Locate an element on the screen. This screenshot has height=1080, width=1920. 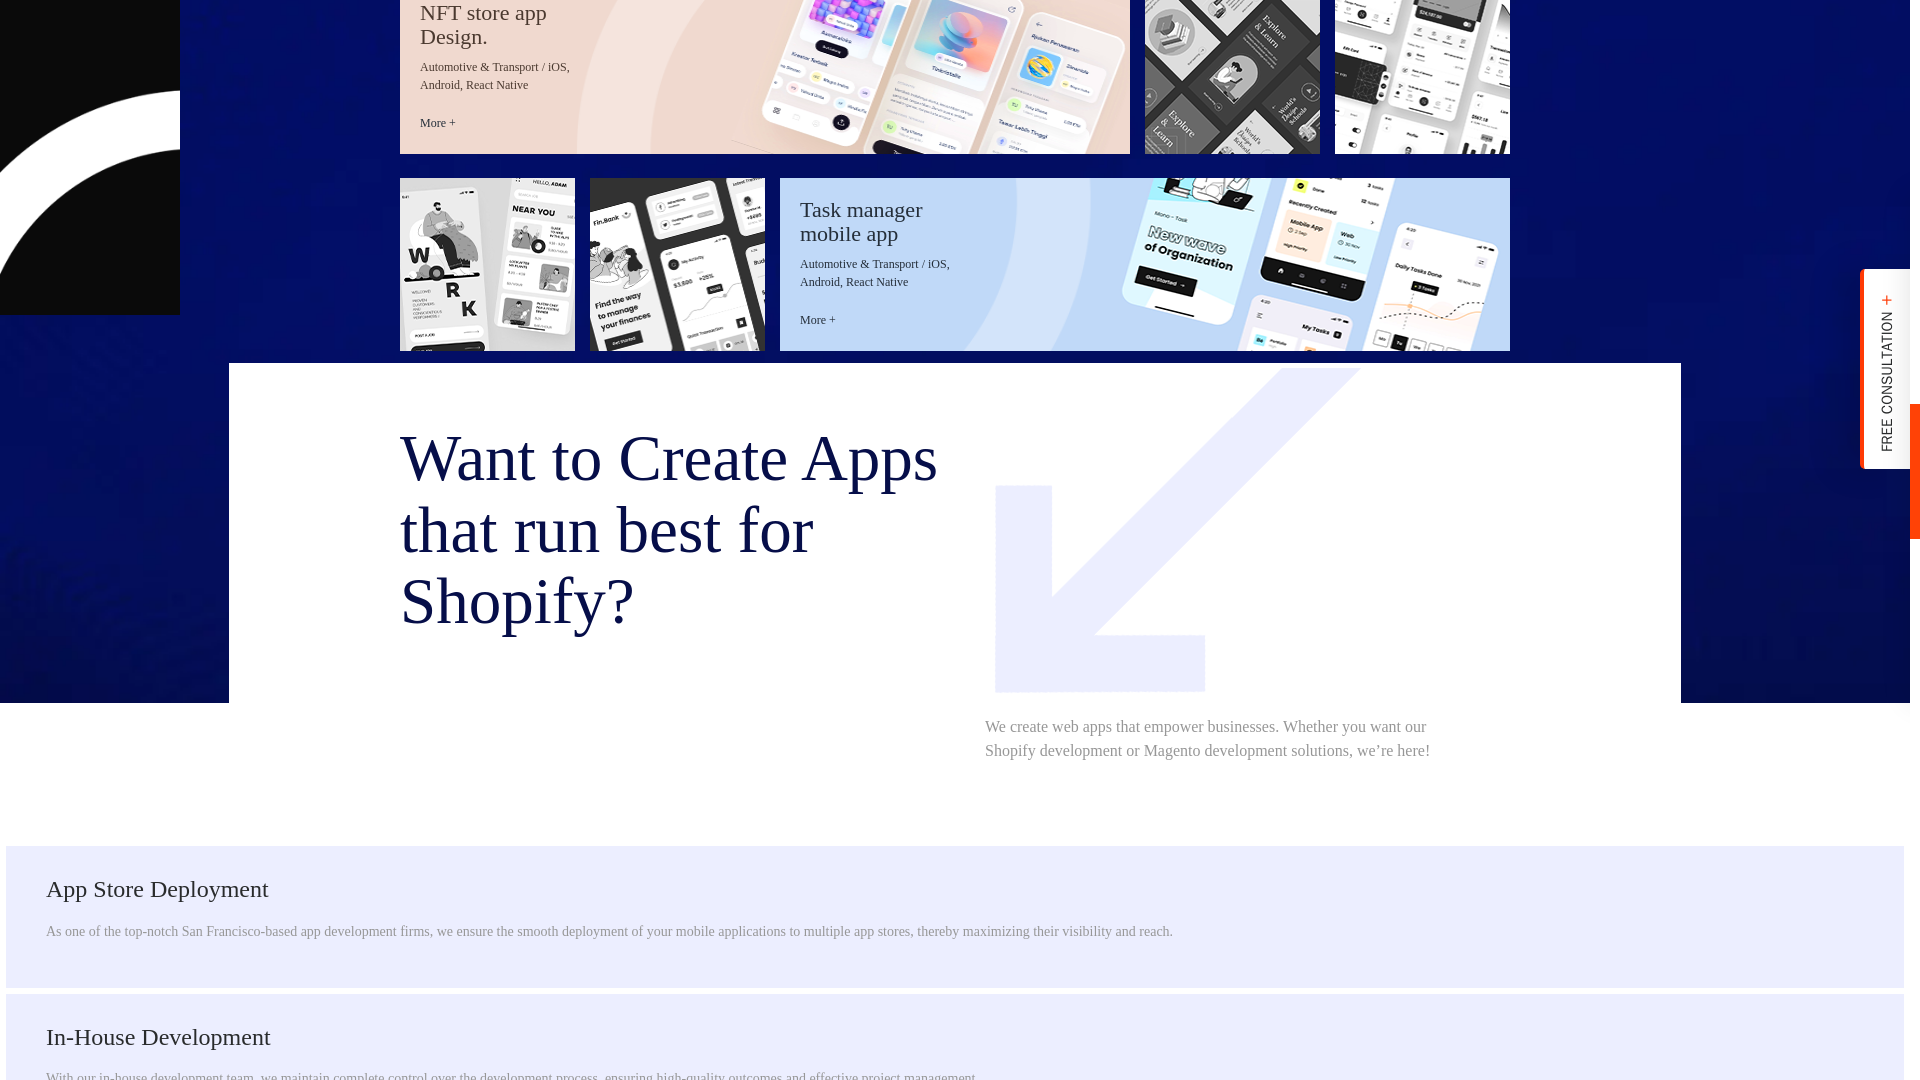
Image of service portfolio for digital product development is located at coordinates (764, 77).